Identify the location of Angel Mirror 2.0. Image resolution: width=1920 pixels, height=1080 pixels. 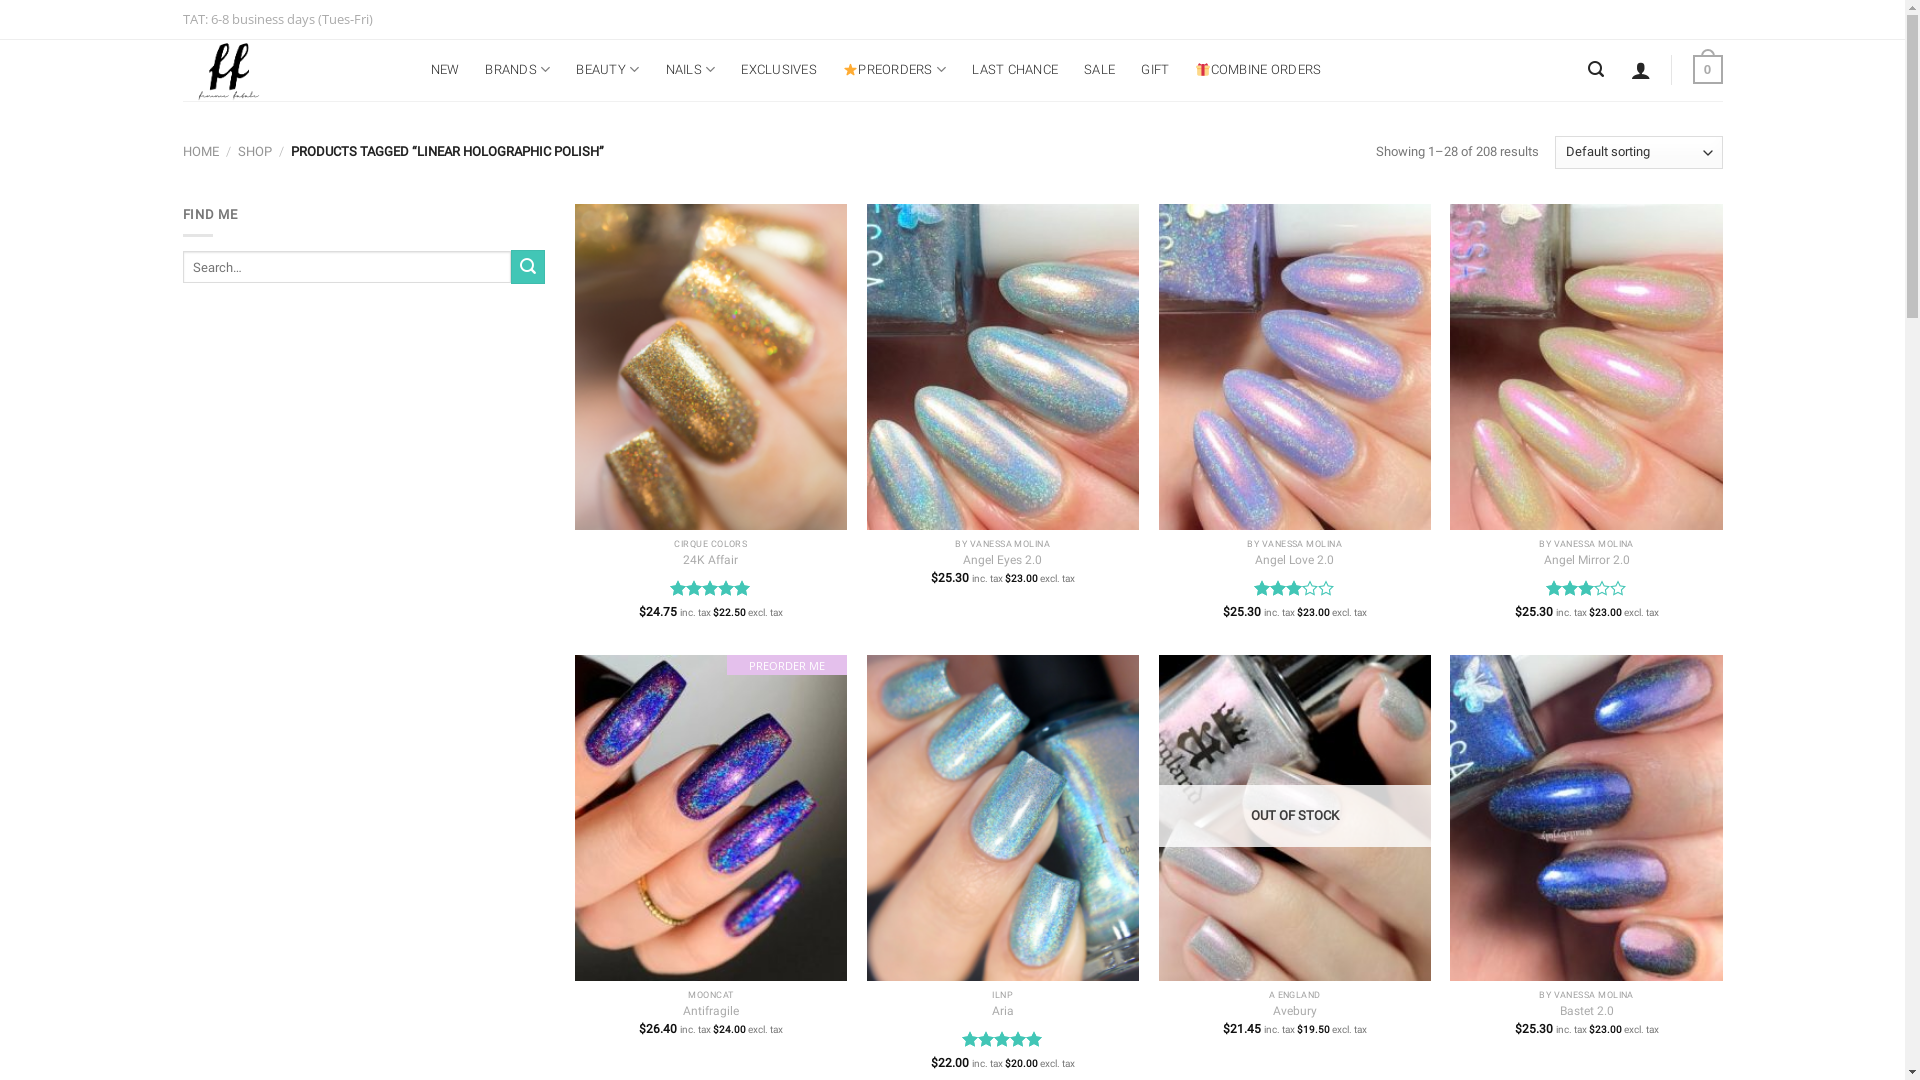
(1587, 561).